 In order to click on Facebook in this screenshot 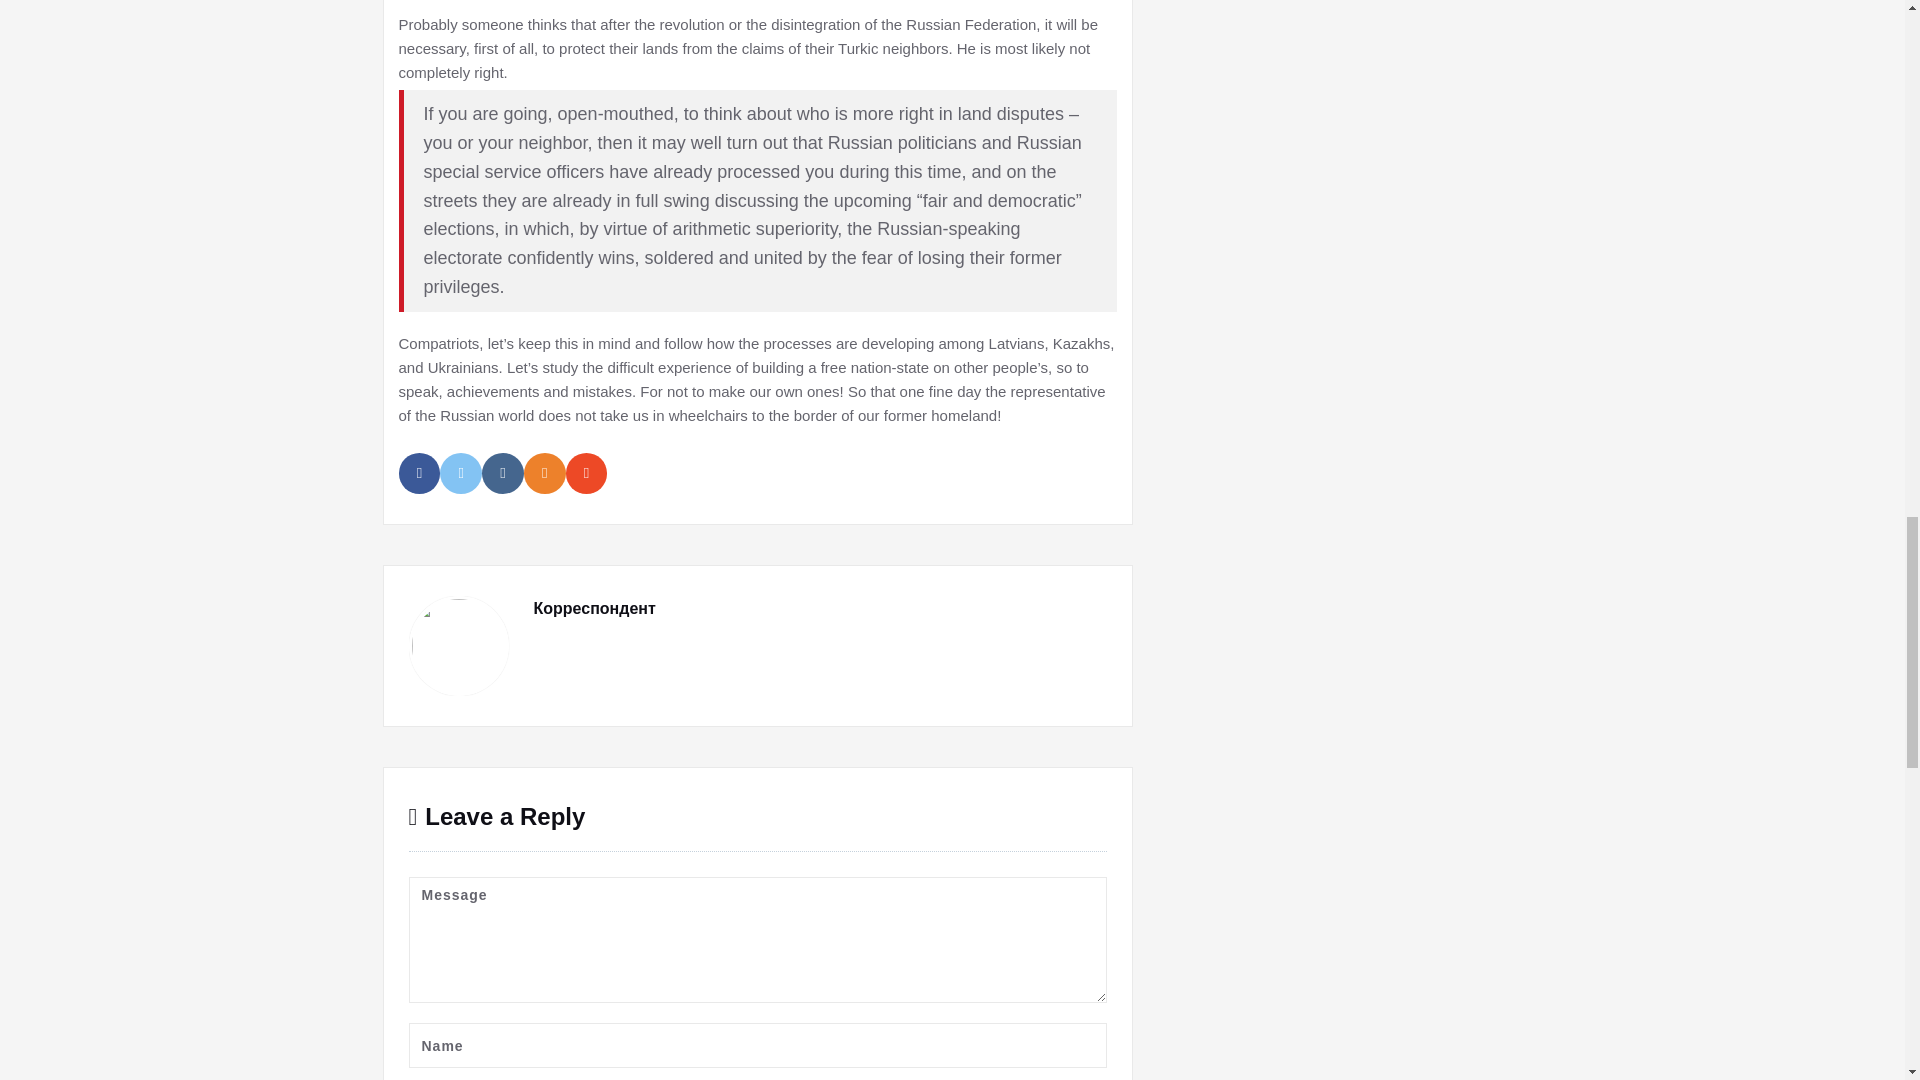, I will do `click(418, 472)`.